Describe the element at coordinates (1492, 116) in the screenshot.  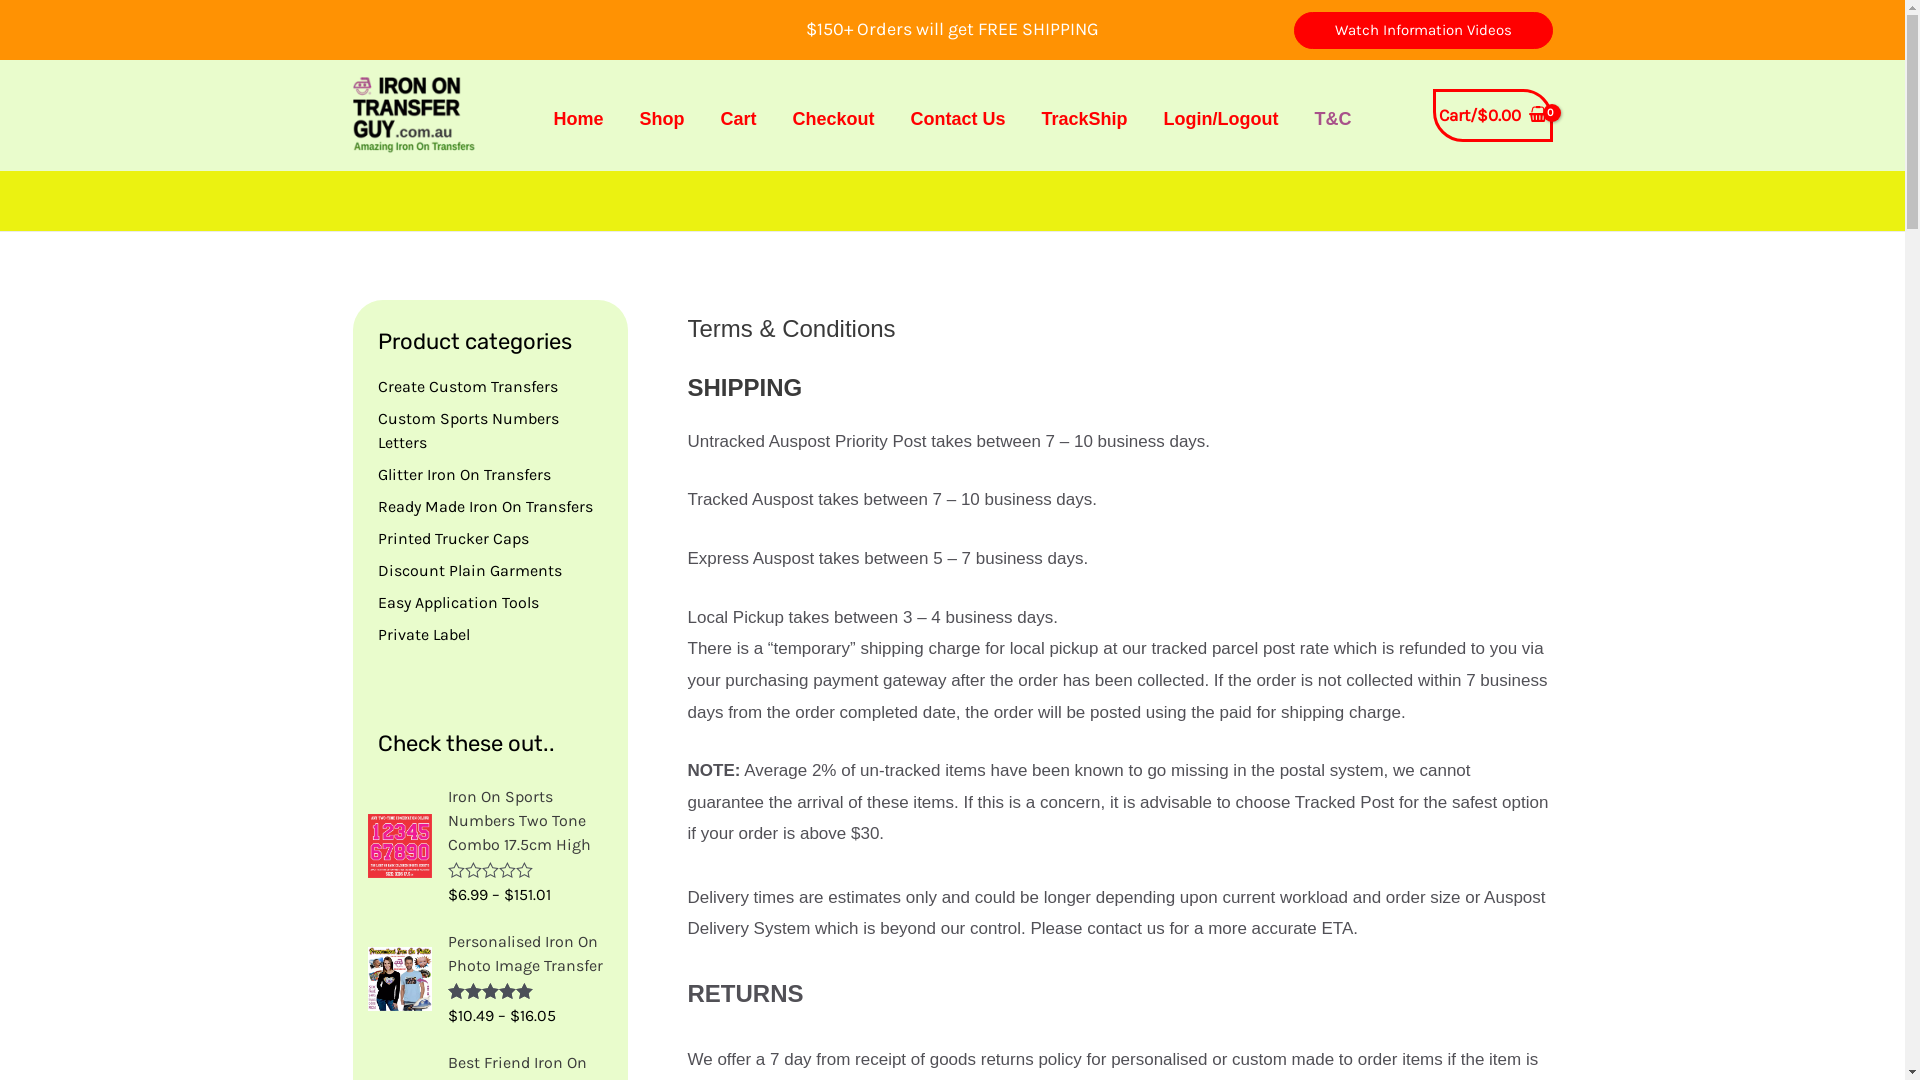
I see `Cart/$0.00` at that location.